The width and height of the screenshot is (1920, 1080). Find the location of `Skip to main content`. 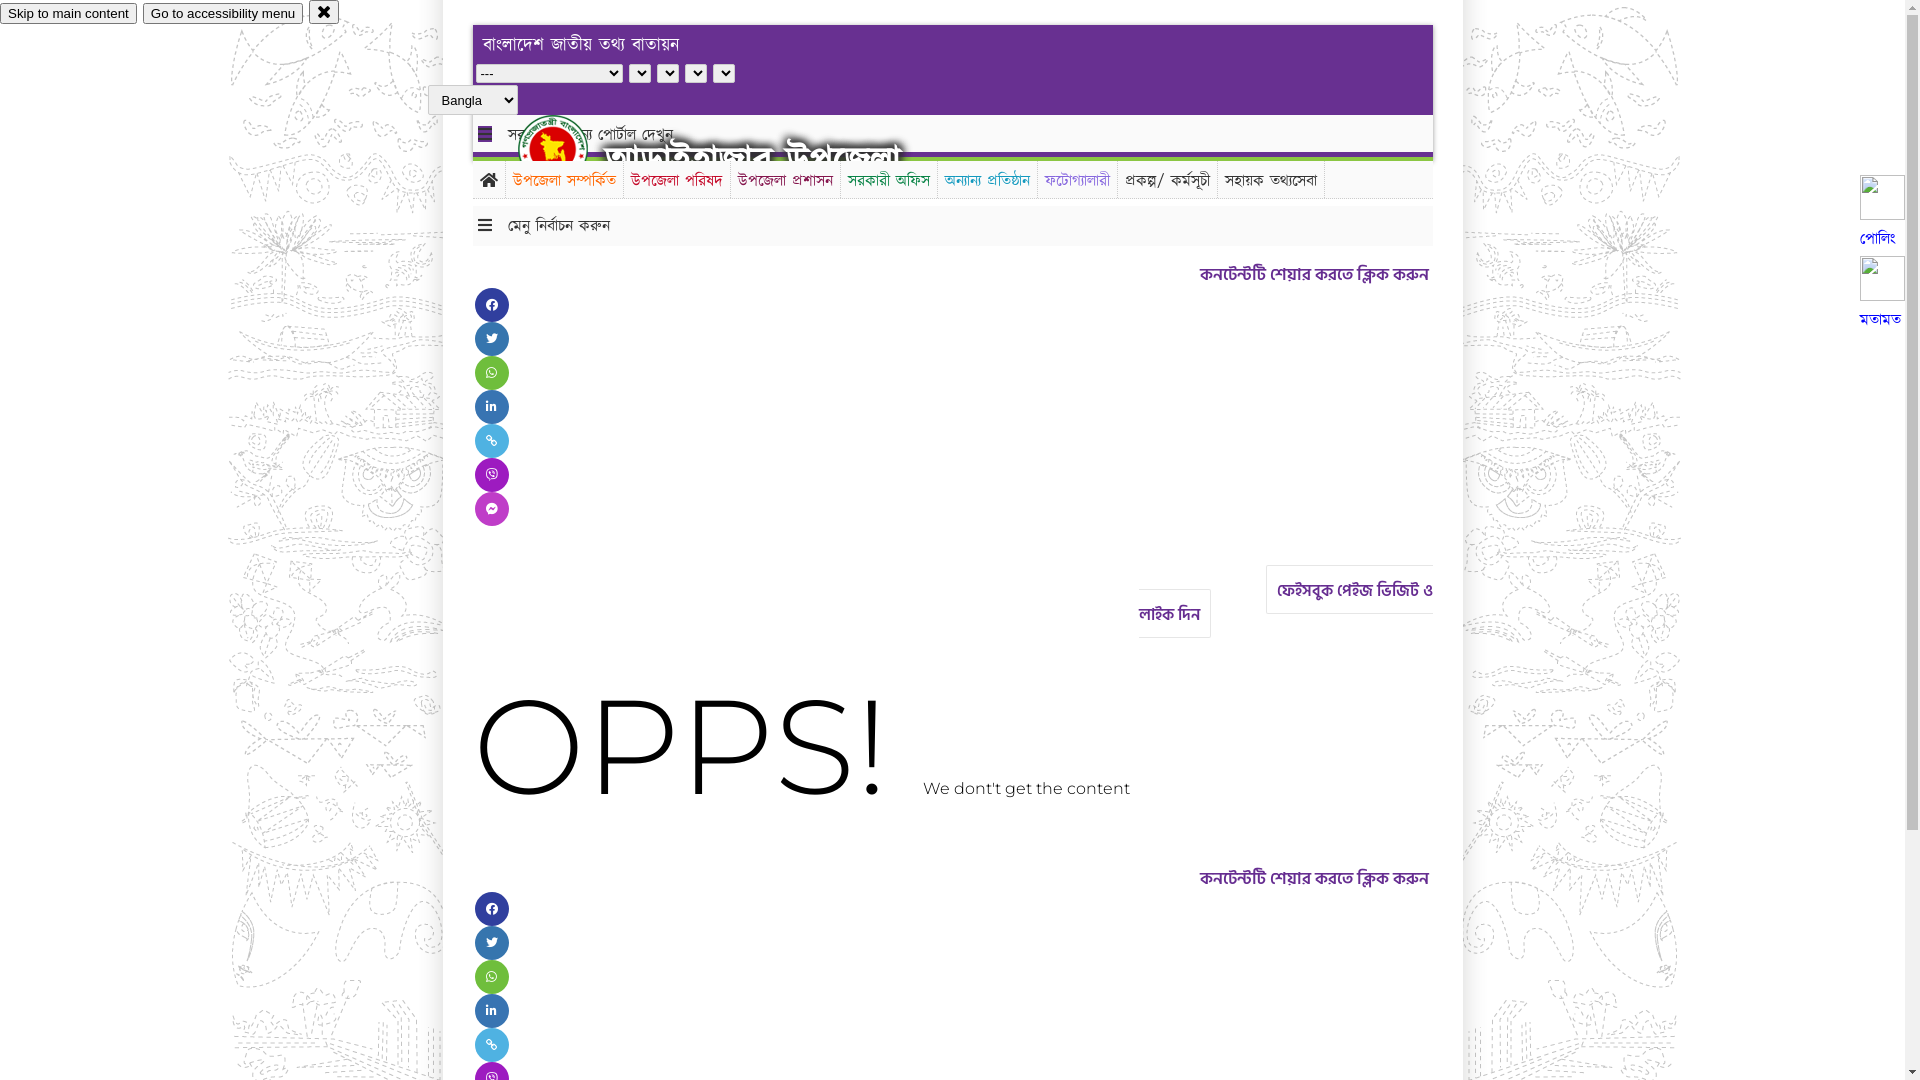

Skip to main content is located at coordinates (68, 14).